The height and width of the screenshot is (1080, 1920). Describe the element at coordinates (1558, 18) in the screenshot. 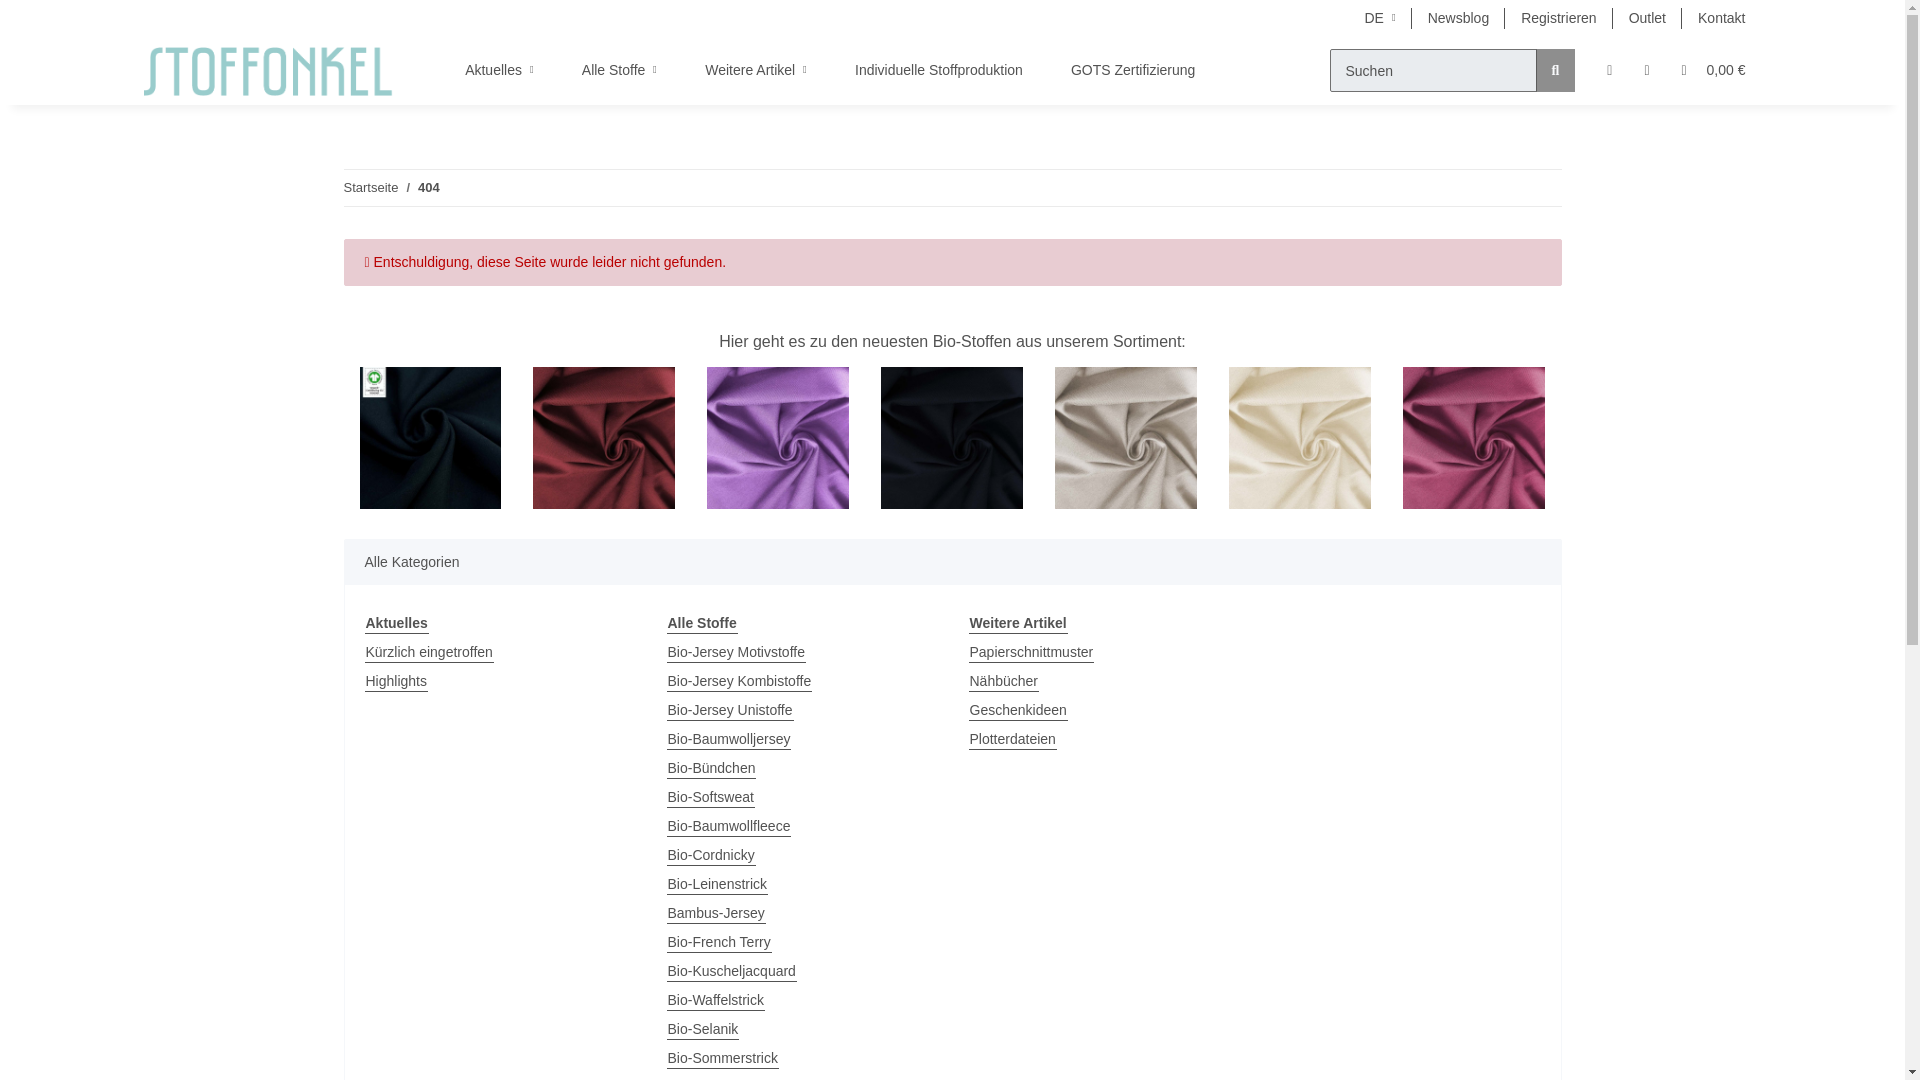

I see `Registrieren` at that location.